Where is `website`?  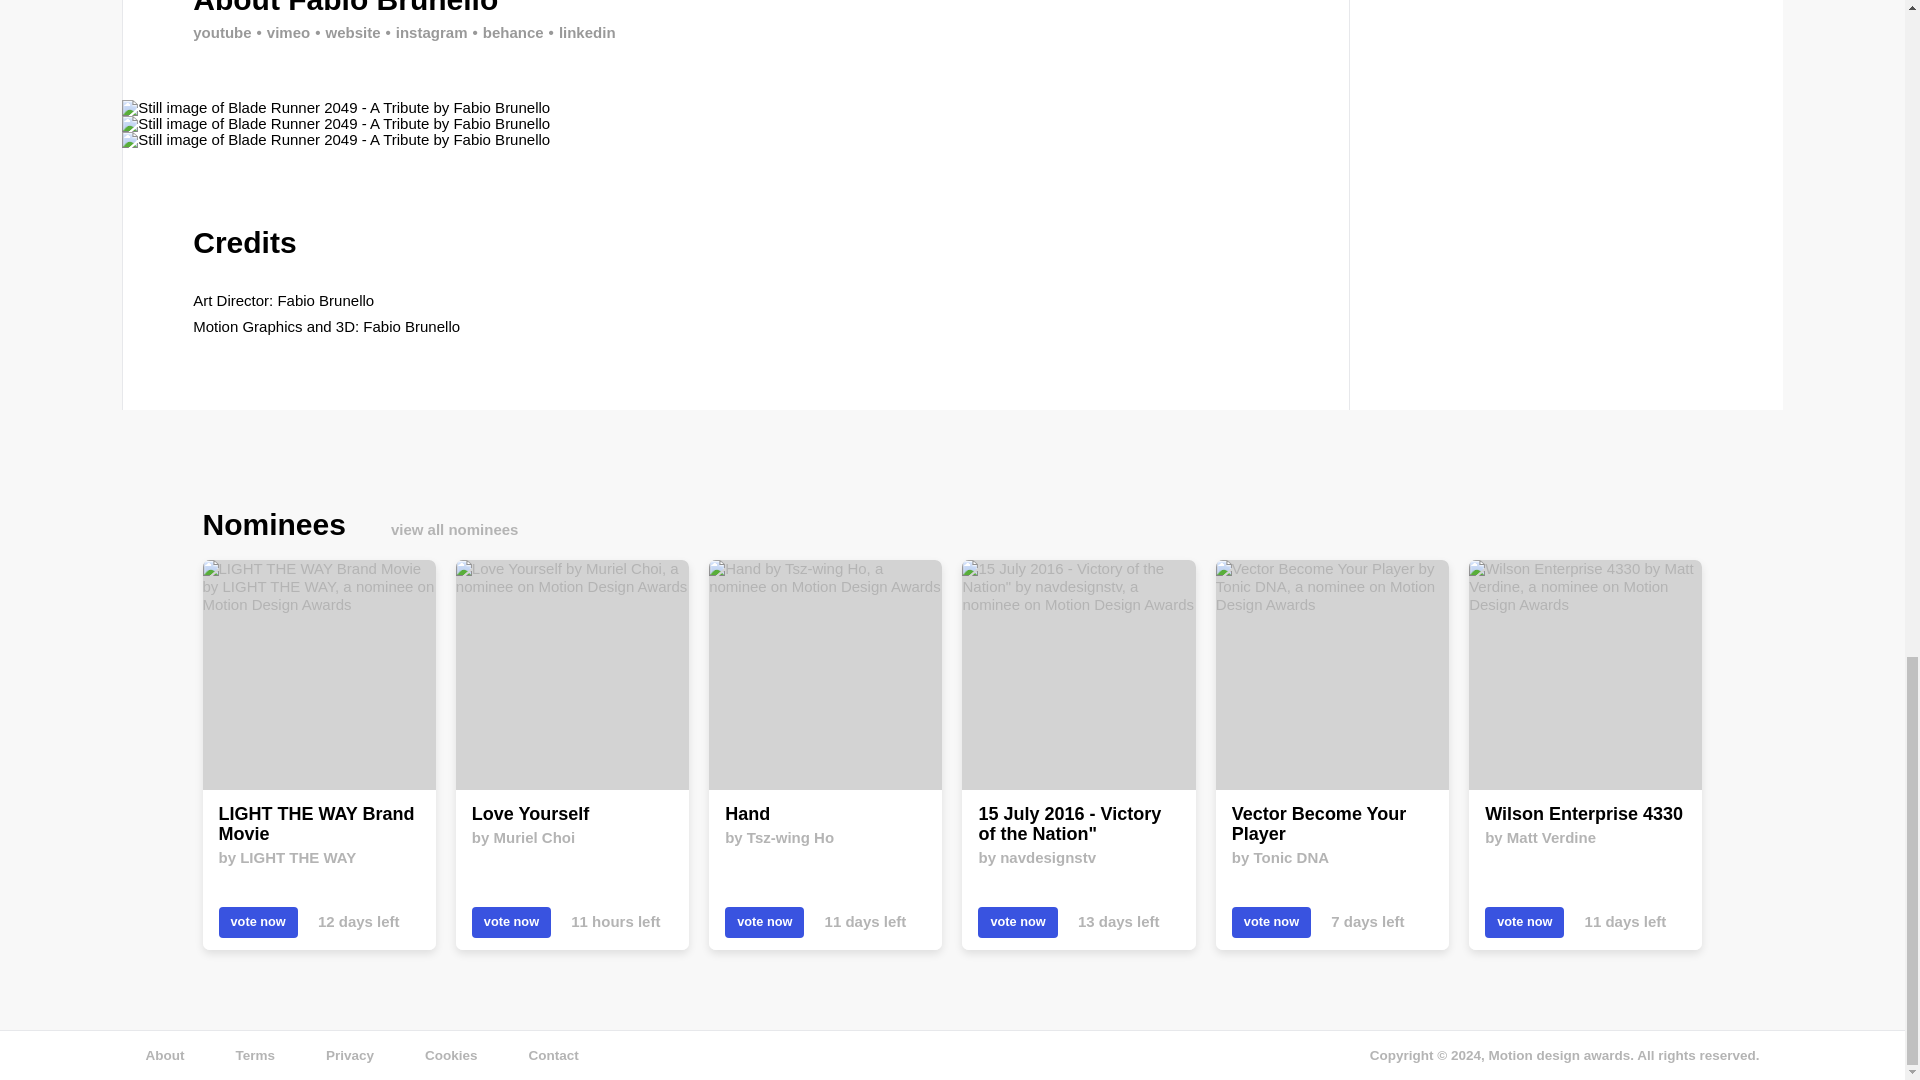 website is located at coordinates (344, 32).